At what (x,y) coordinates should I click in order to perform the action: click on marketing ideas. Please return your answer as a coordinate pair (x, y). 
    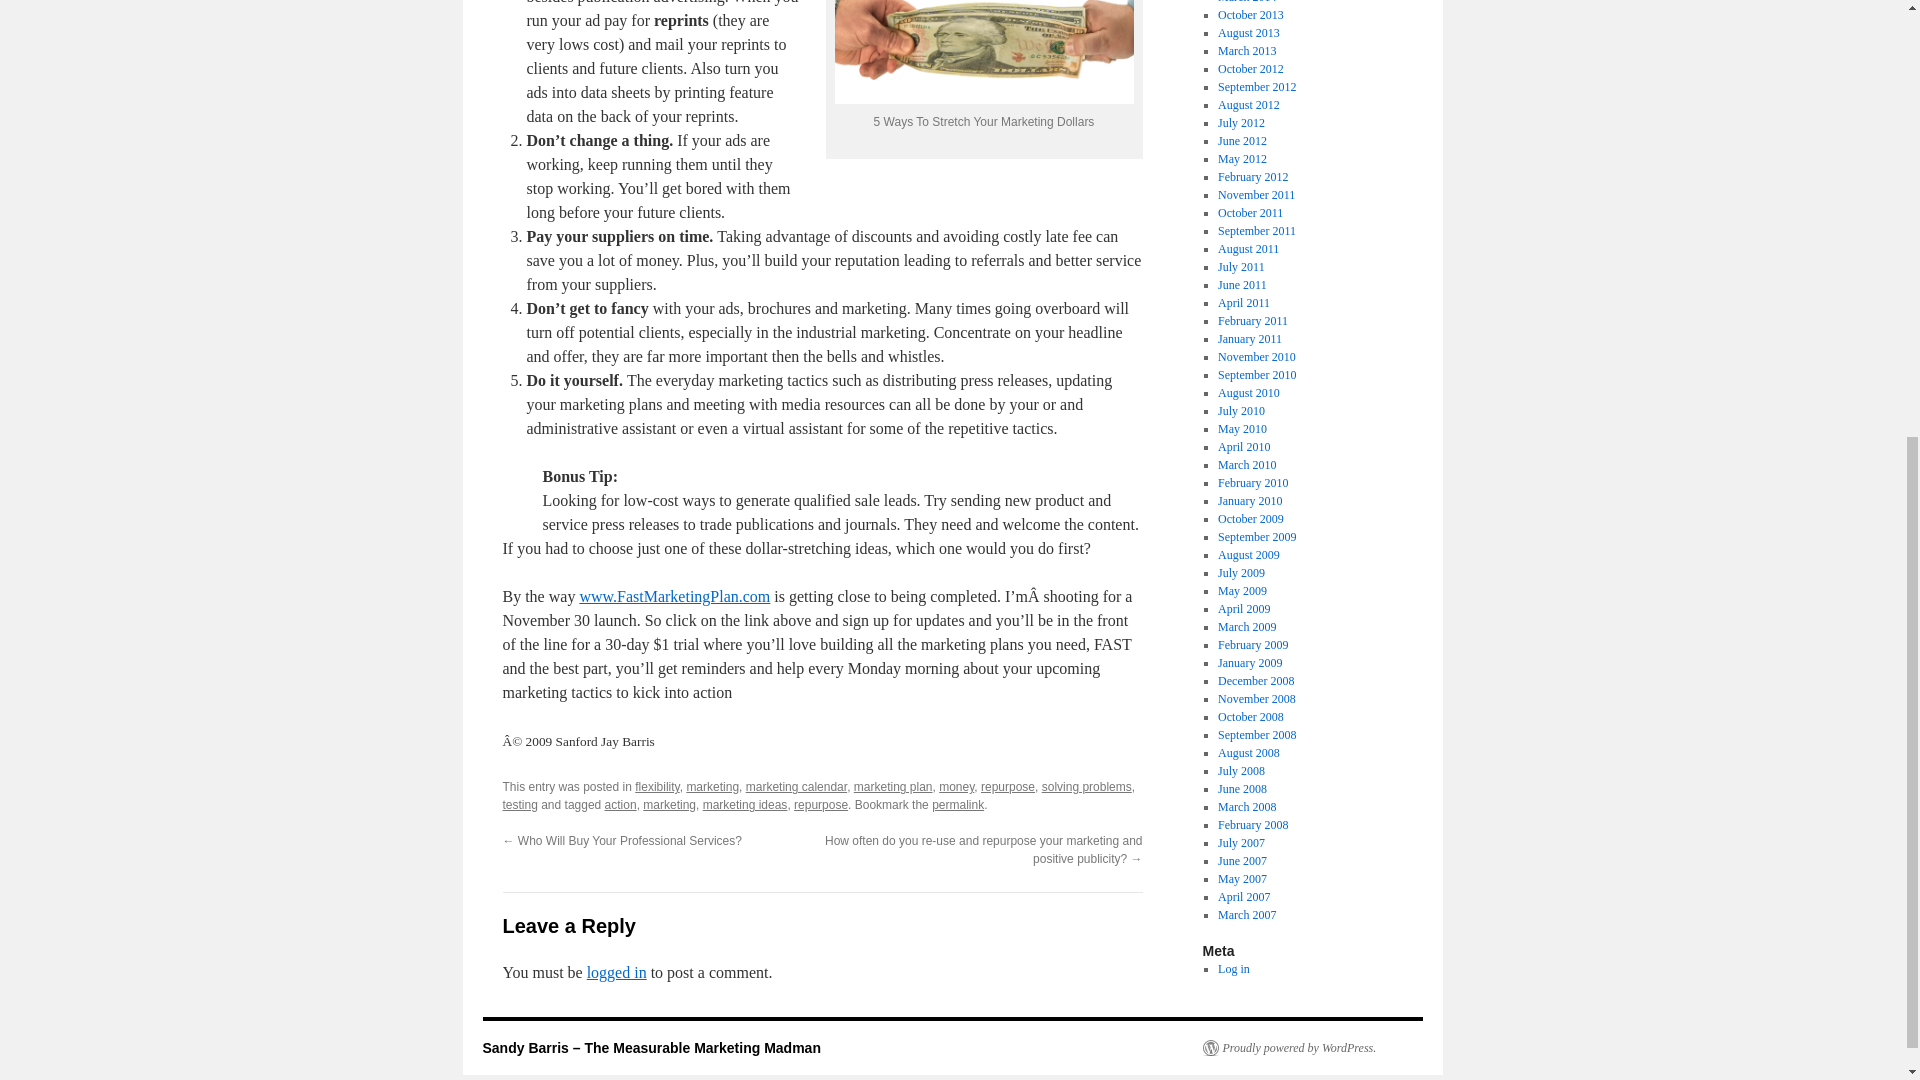
    Looking at the image, I should click on (744, 805).